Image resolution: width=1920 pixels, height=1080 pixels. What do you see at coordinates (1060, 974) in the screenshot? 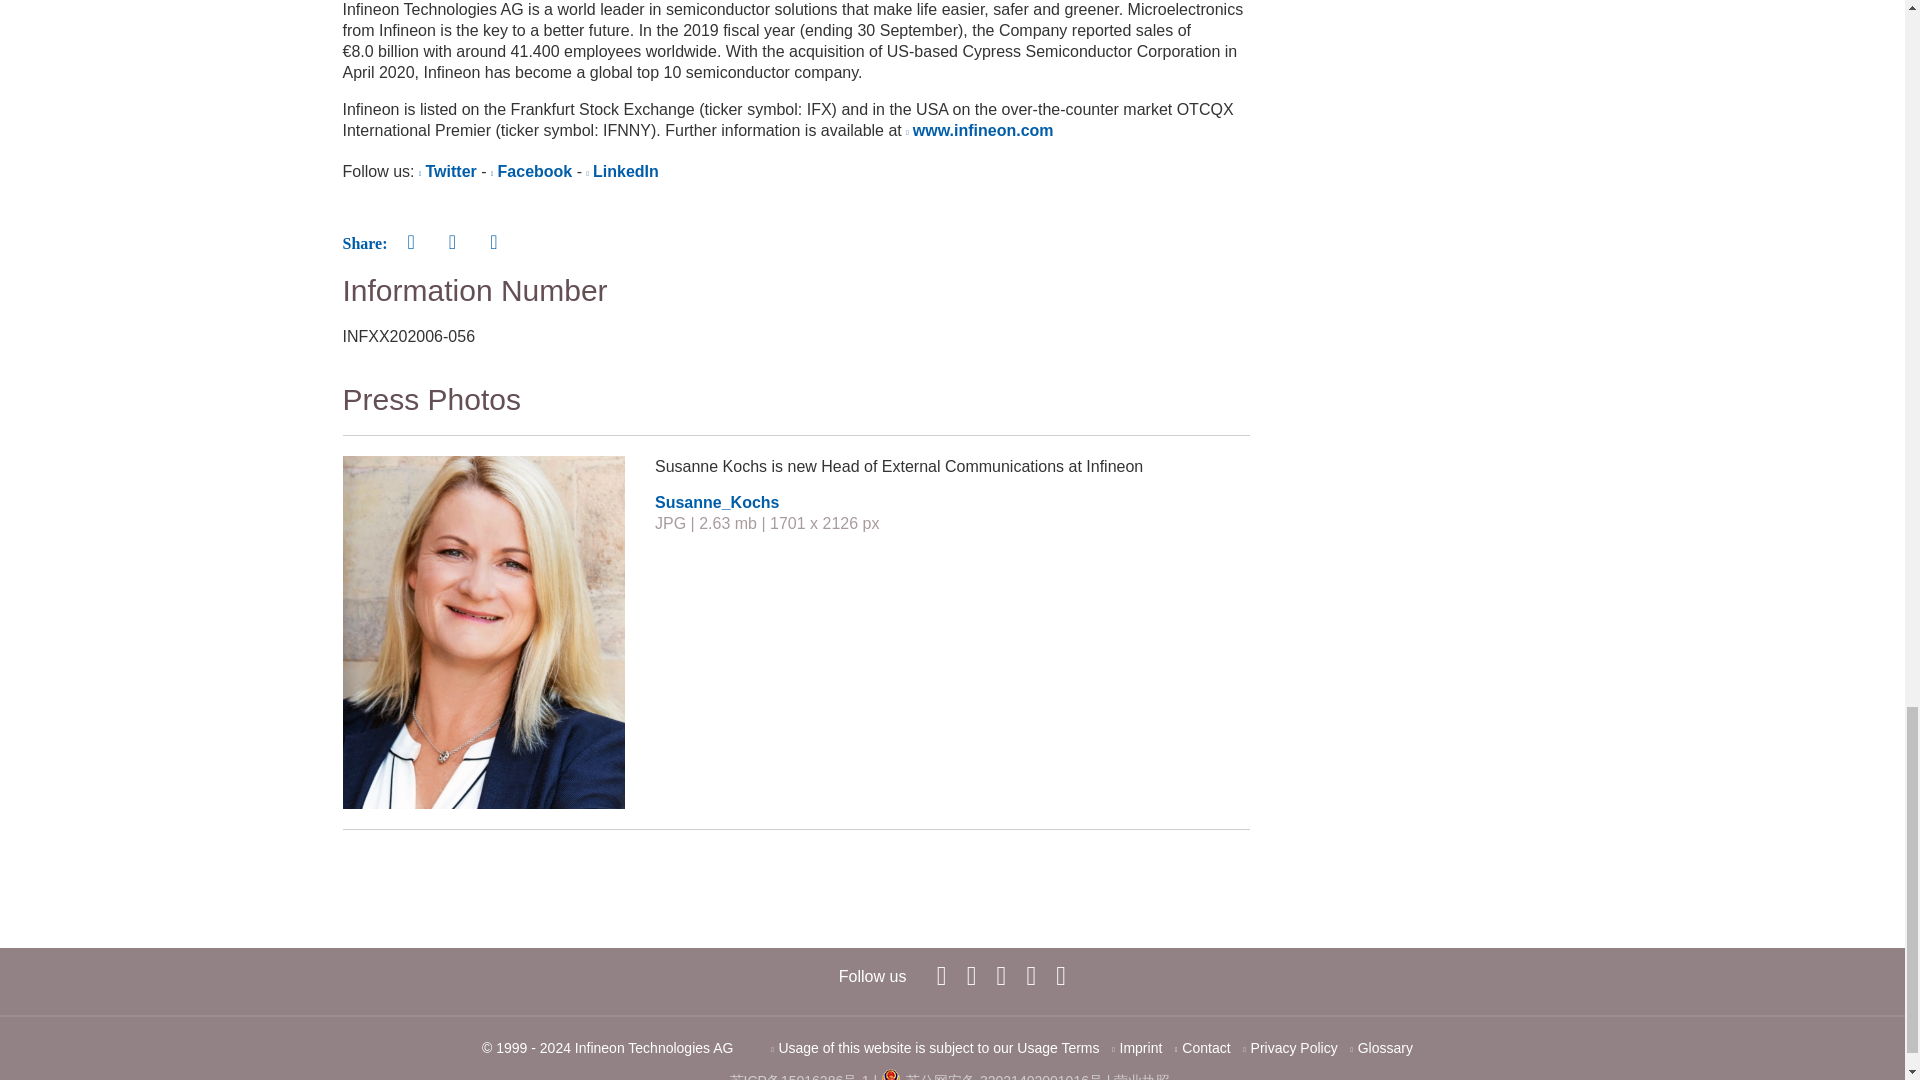
I see `Instagram` at bounding box center [1060, 974].